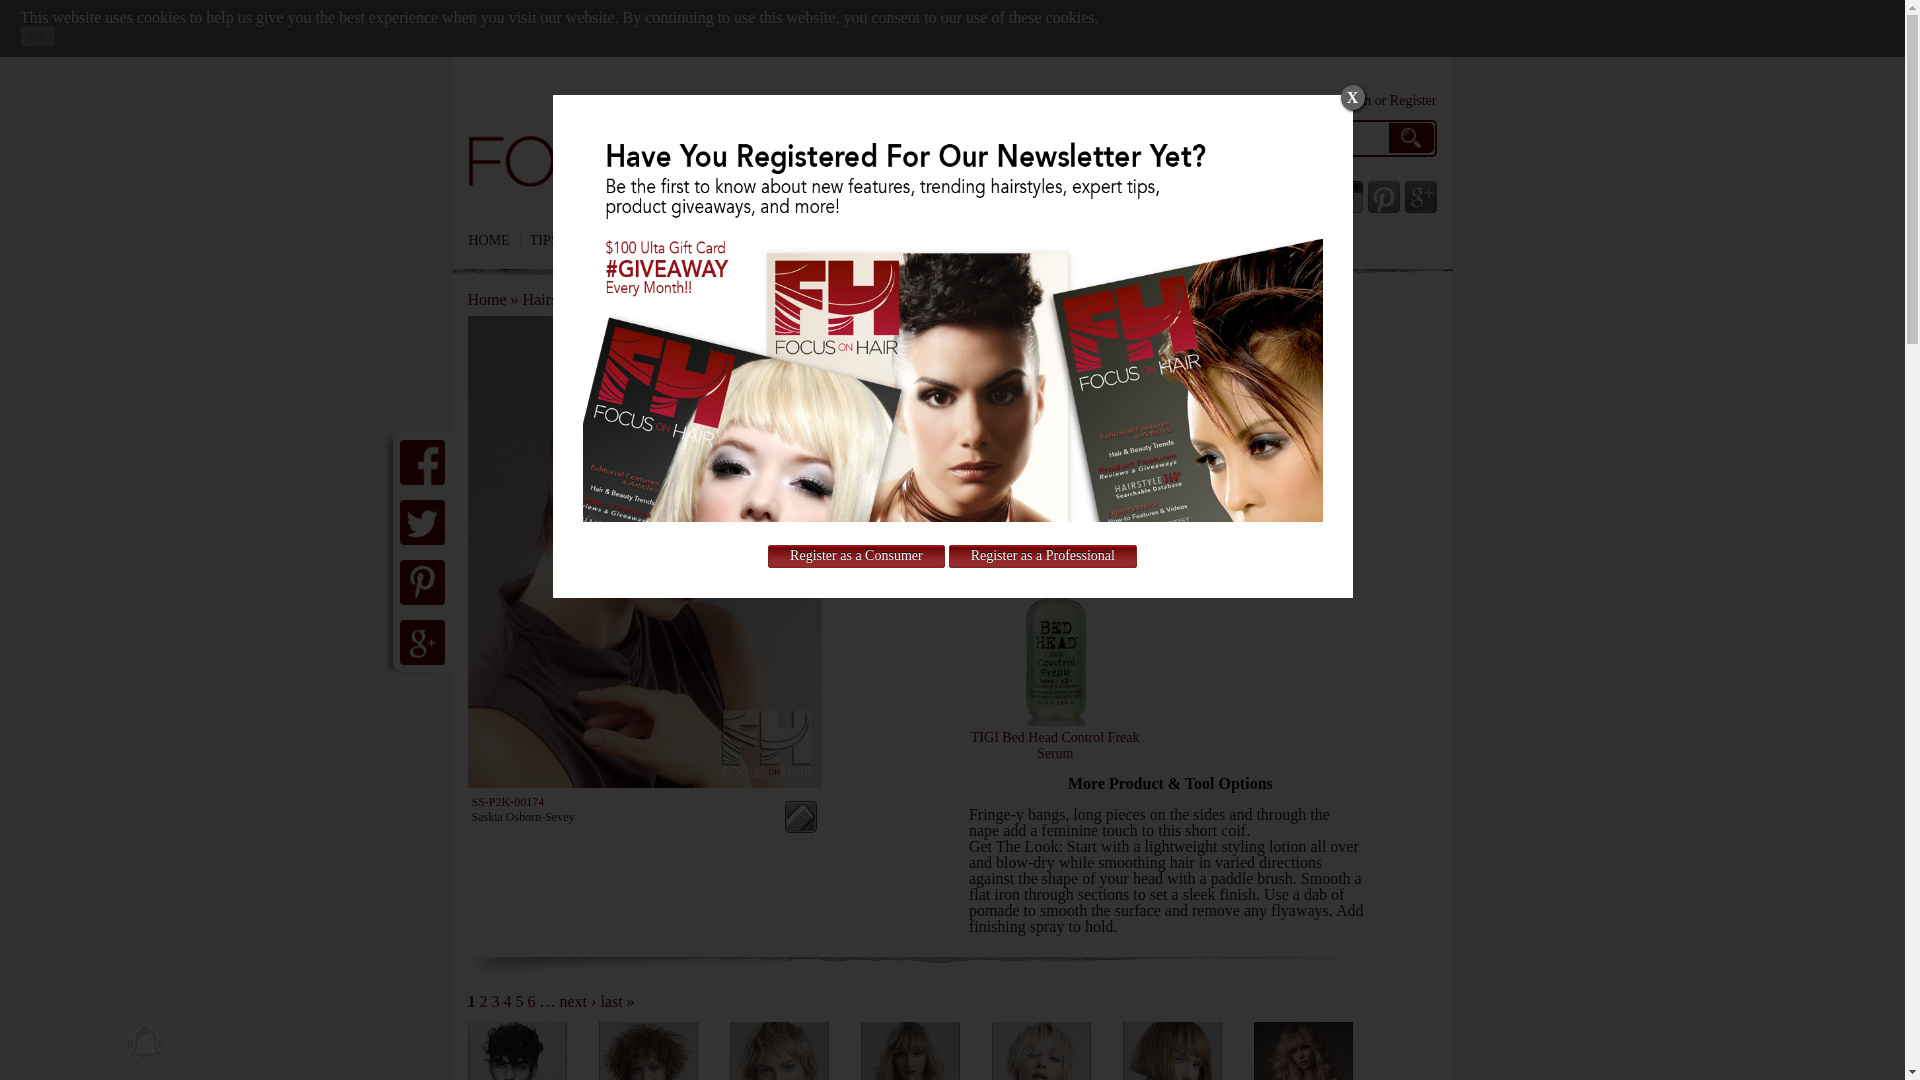 This screenshot has height=1080, width=1920. I want to click on Layered Bob with Movement, so click(779, 1050).